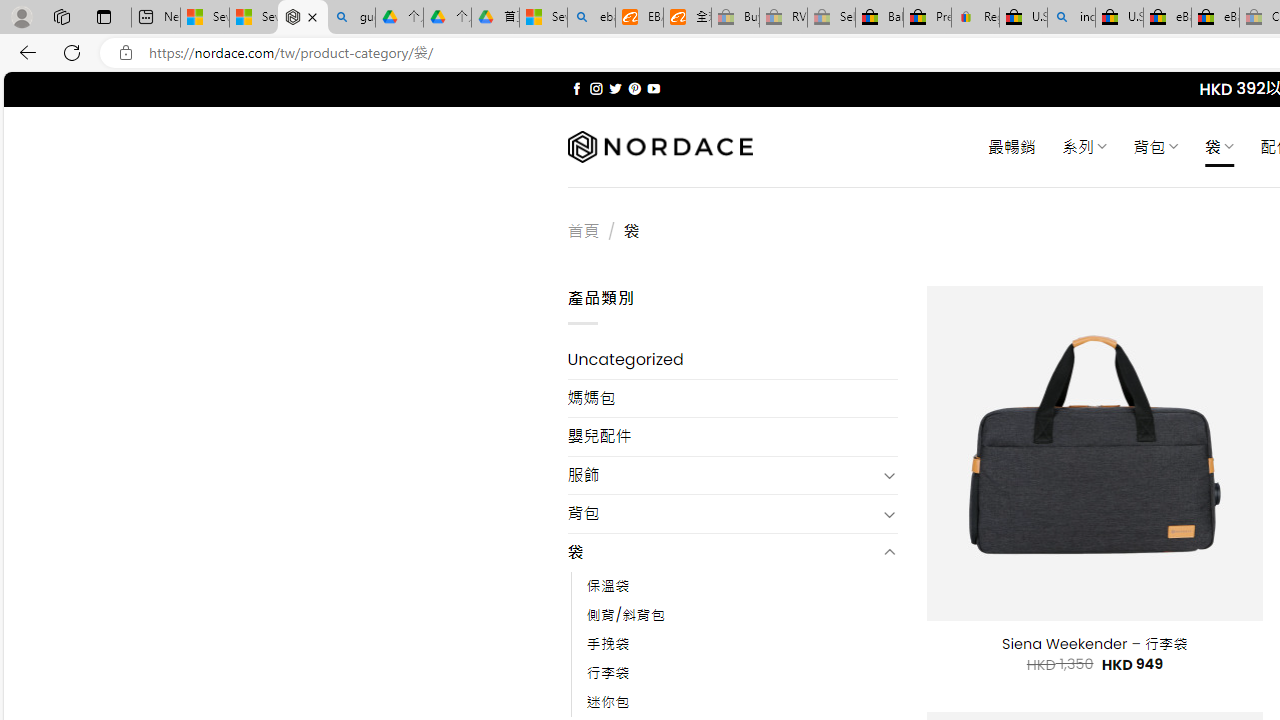 This screenshot has width=1280, height=720. I want to click on Baby Keepsakes & Announcements for sale | eBay, so click(879, 18).